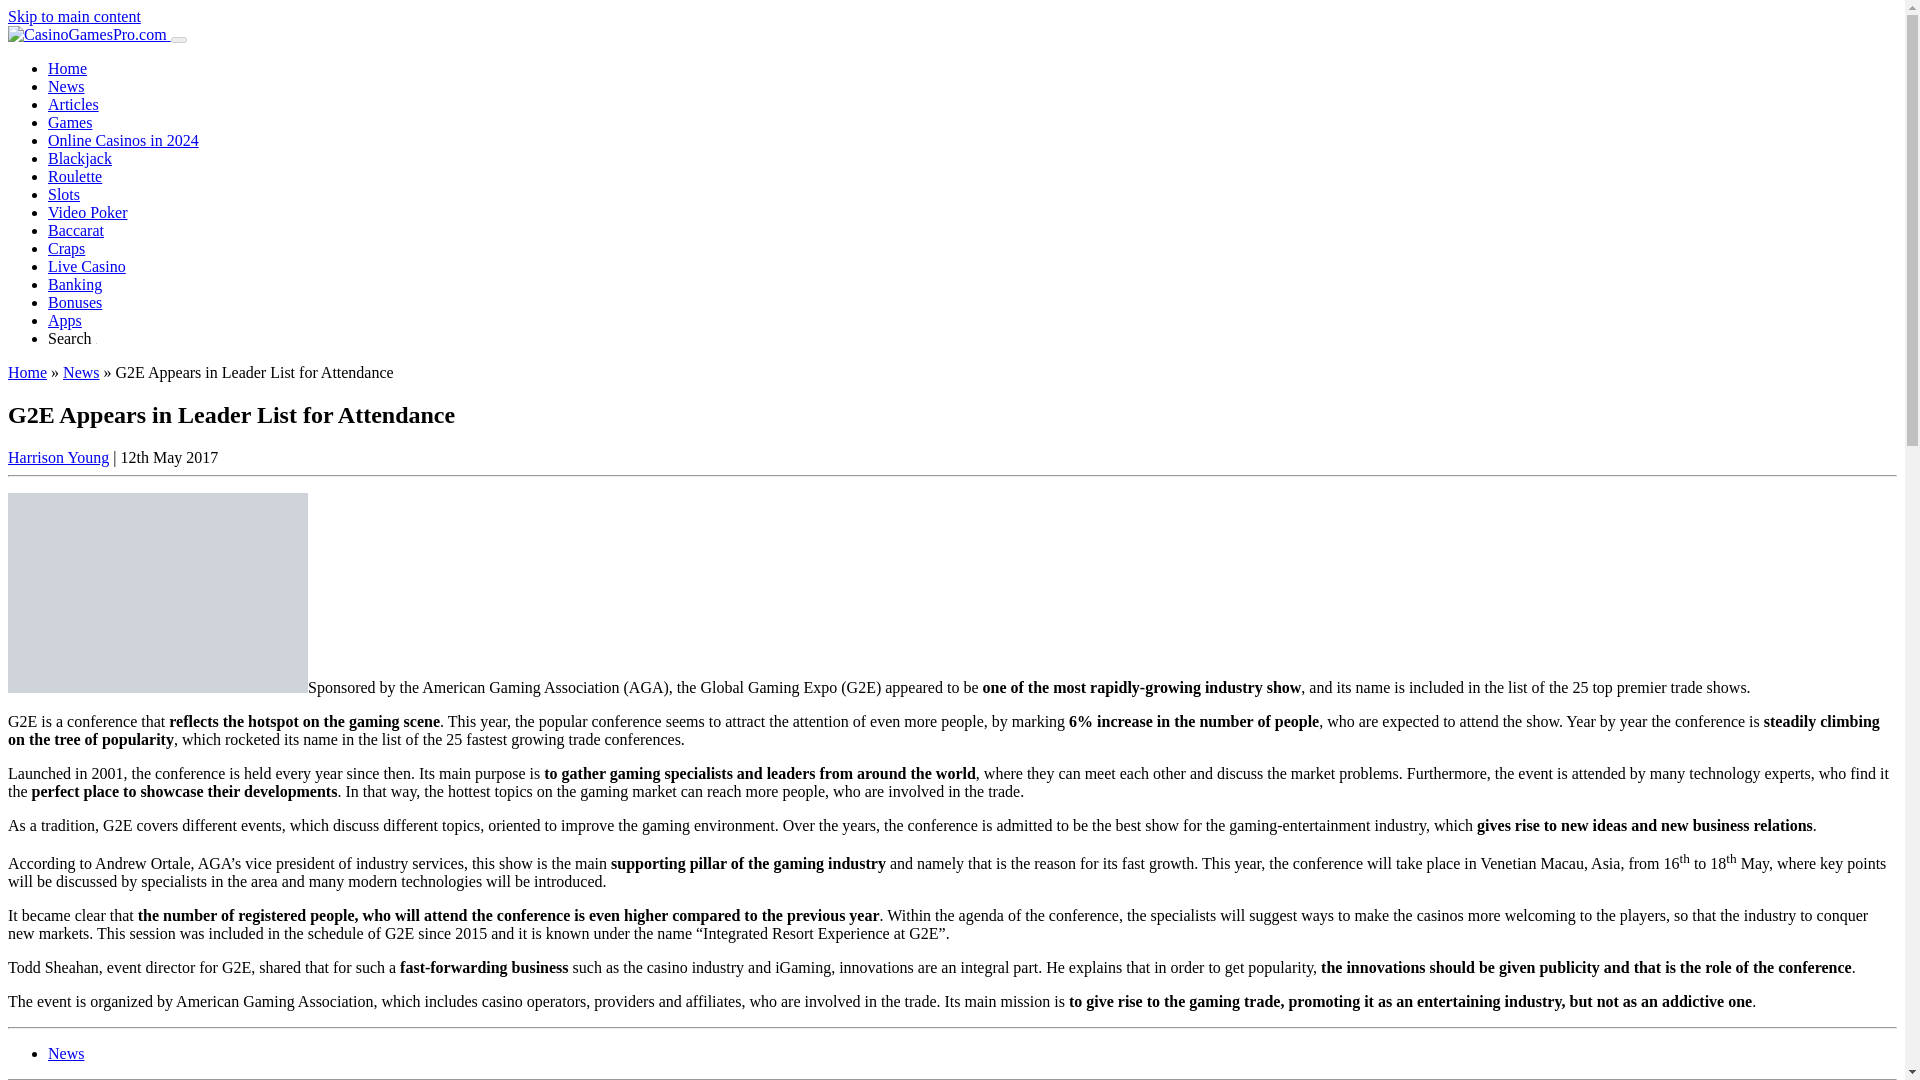 The height and width of the screenshot is (1080, 1920). What do you see at coordinates (87, 212) in the screenshot?
I see `Video Poker` at bounding box center [87, 212].